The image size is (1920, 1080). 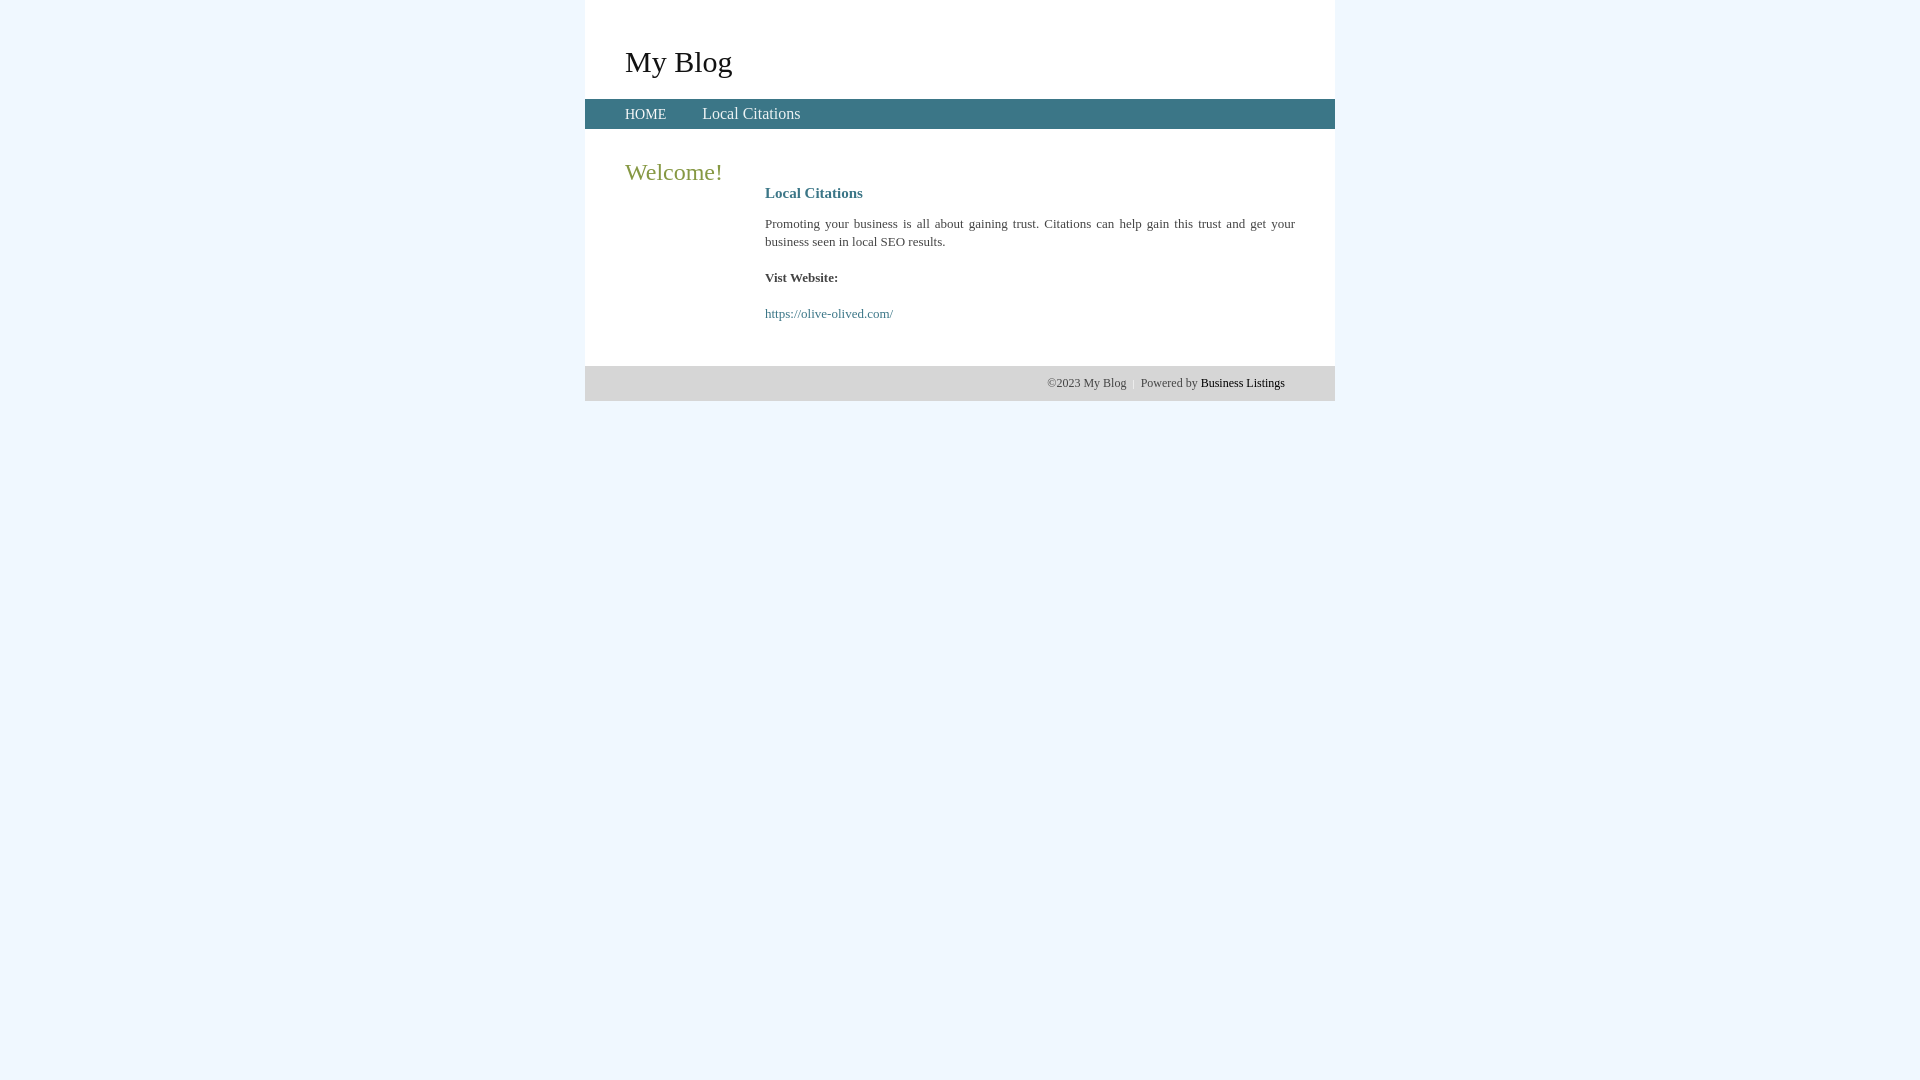 What do you see at coordinates (751, 114) in the screenshot?
I see `Local Citations` at bounding box center [751, 114].